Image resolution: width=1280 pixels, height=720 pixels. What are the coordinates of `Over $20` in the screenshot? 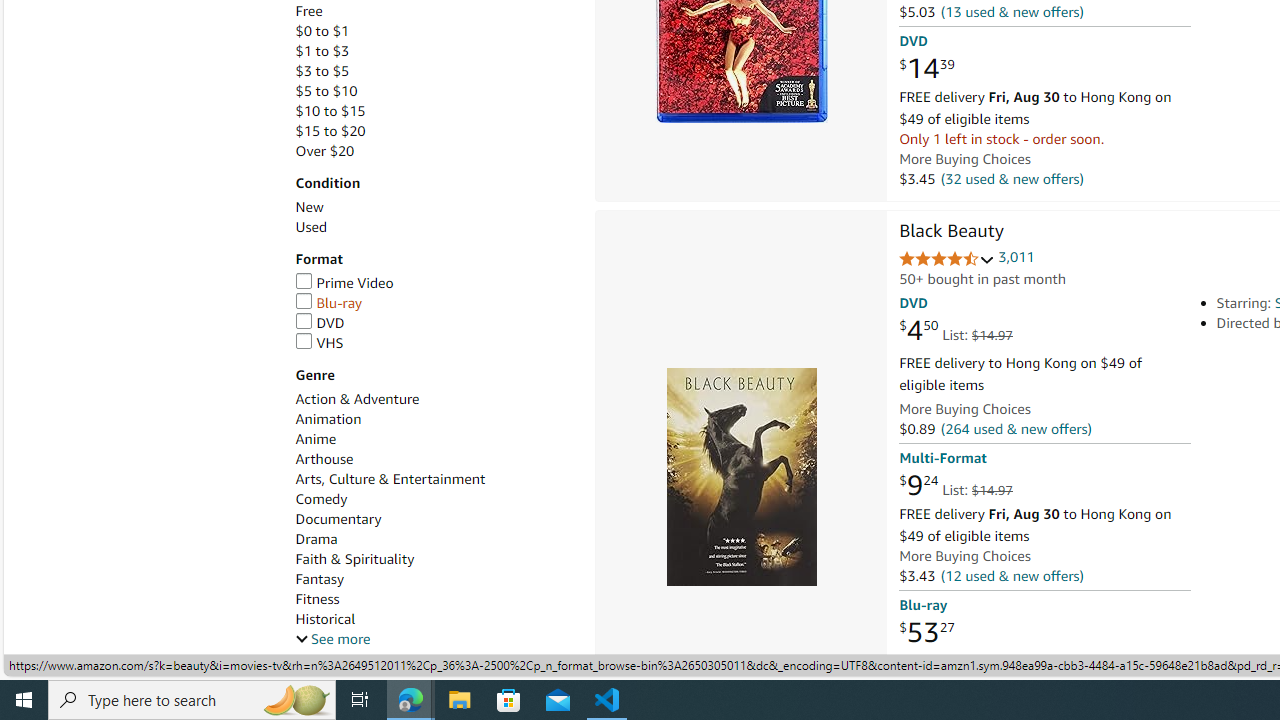 It's located at (434, 151).